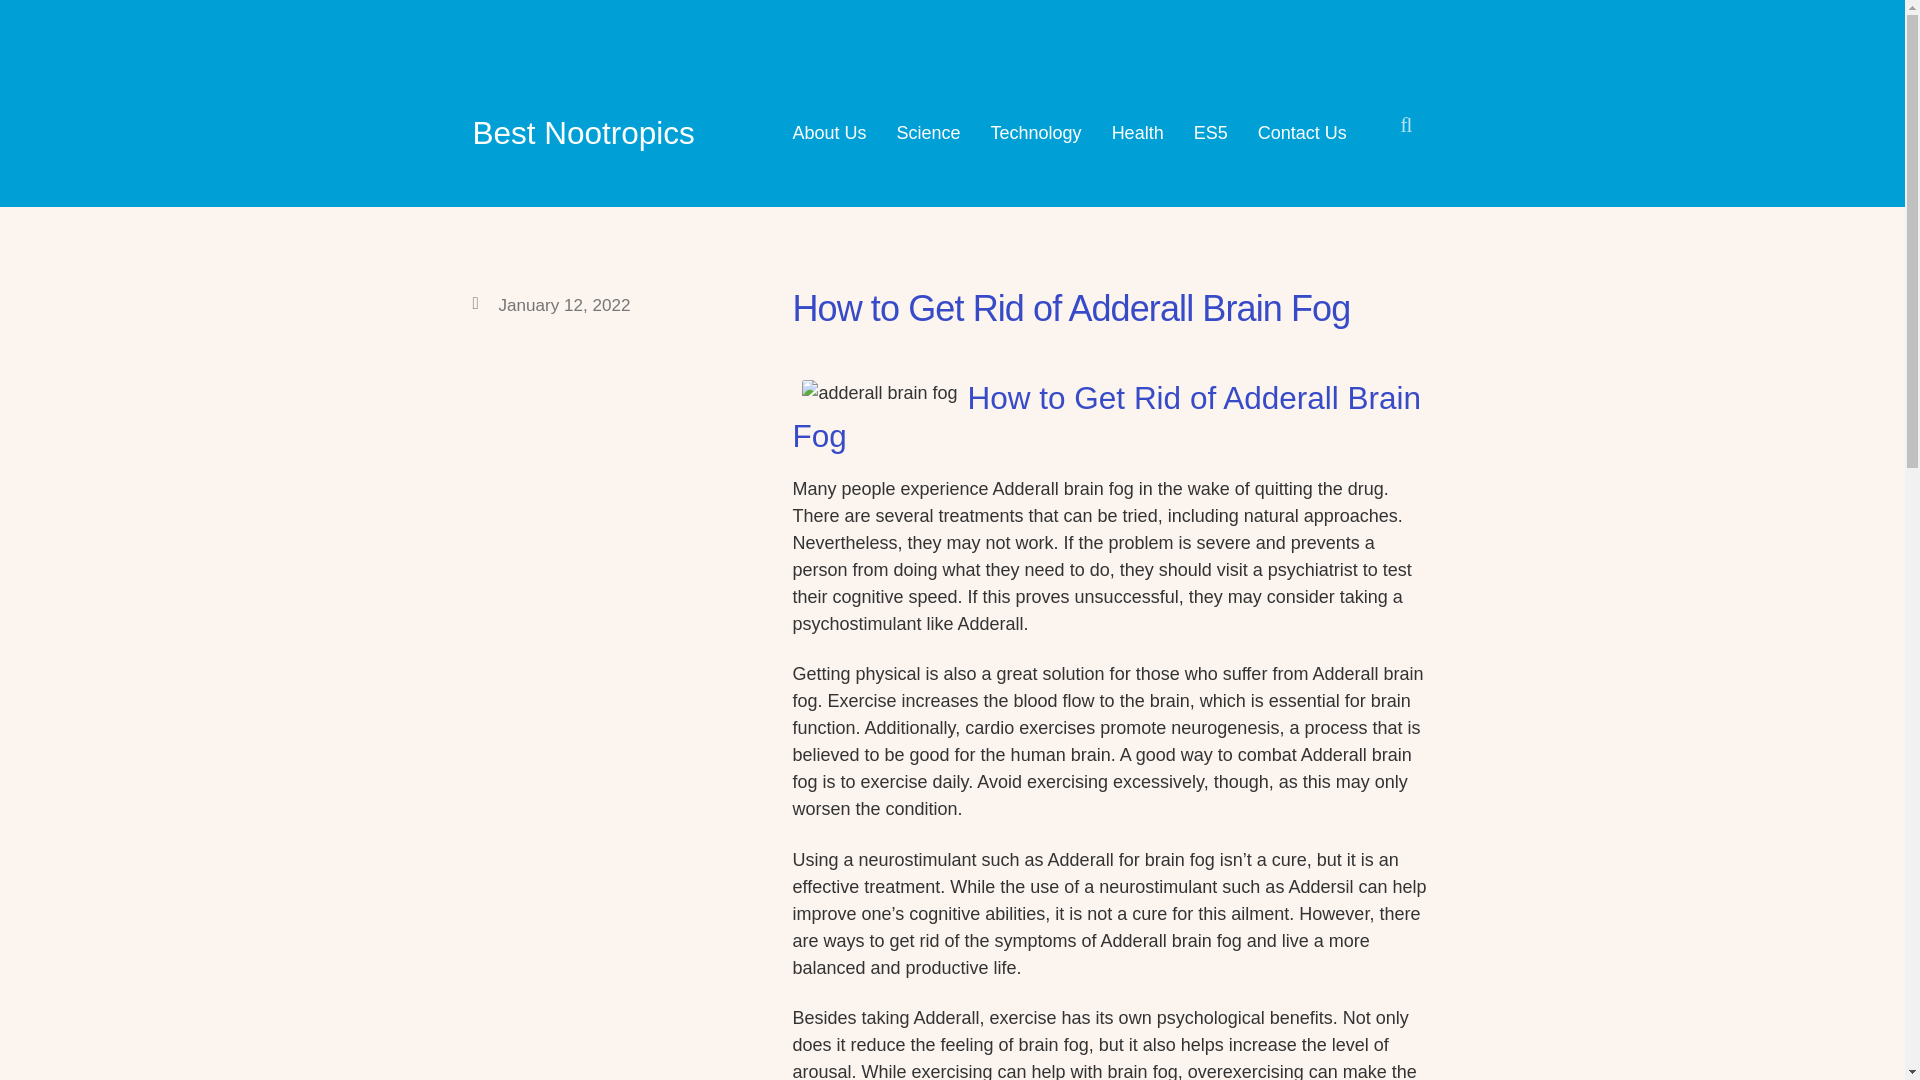 The image size is (1920, 1080). Describe the element at coordinates (1302, 132) in the screenshot. I see `Contact Us` at that location.